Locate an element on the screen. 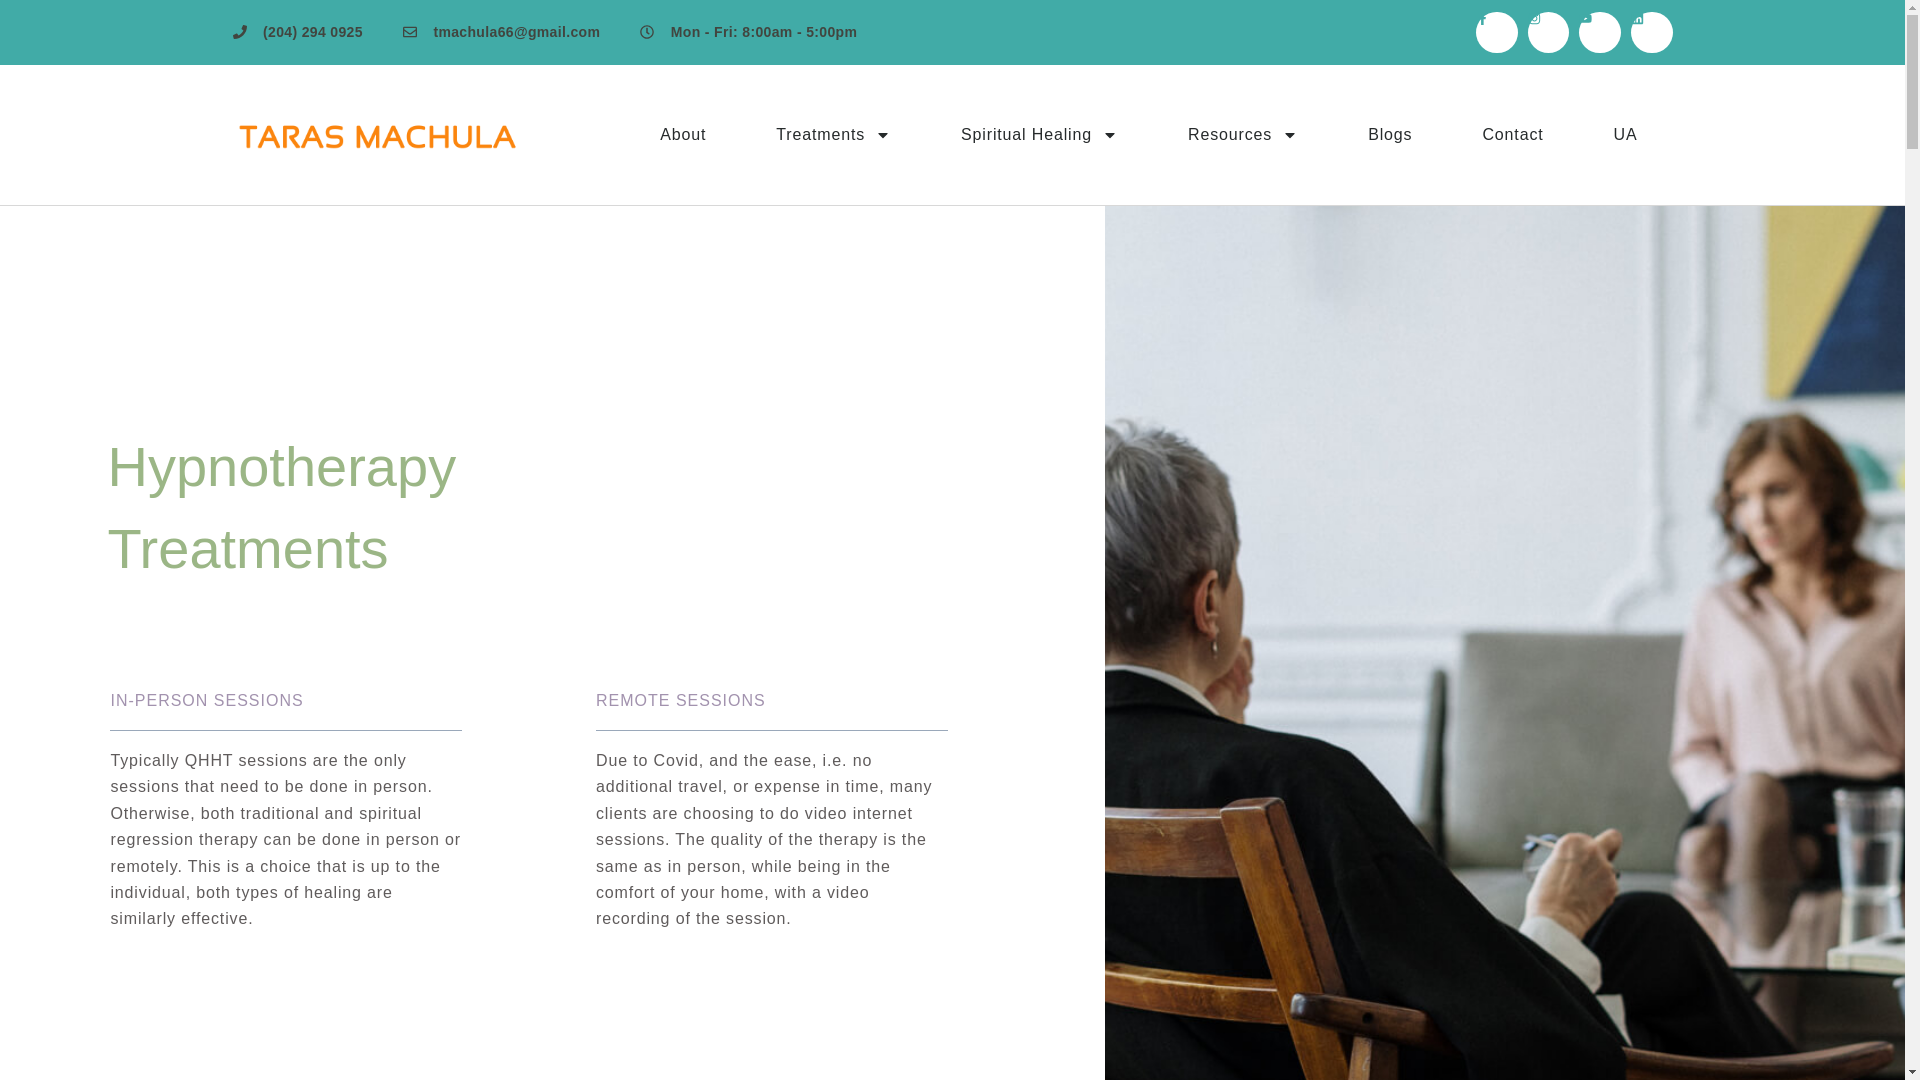 This screenshot has width=1920, height=1080. Contact is located at coordinates (1512, 134).